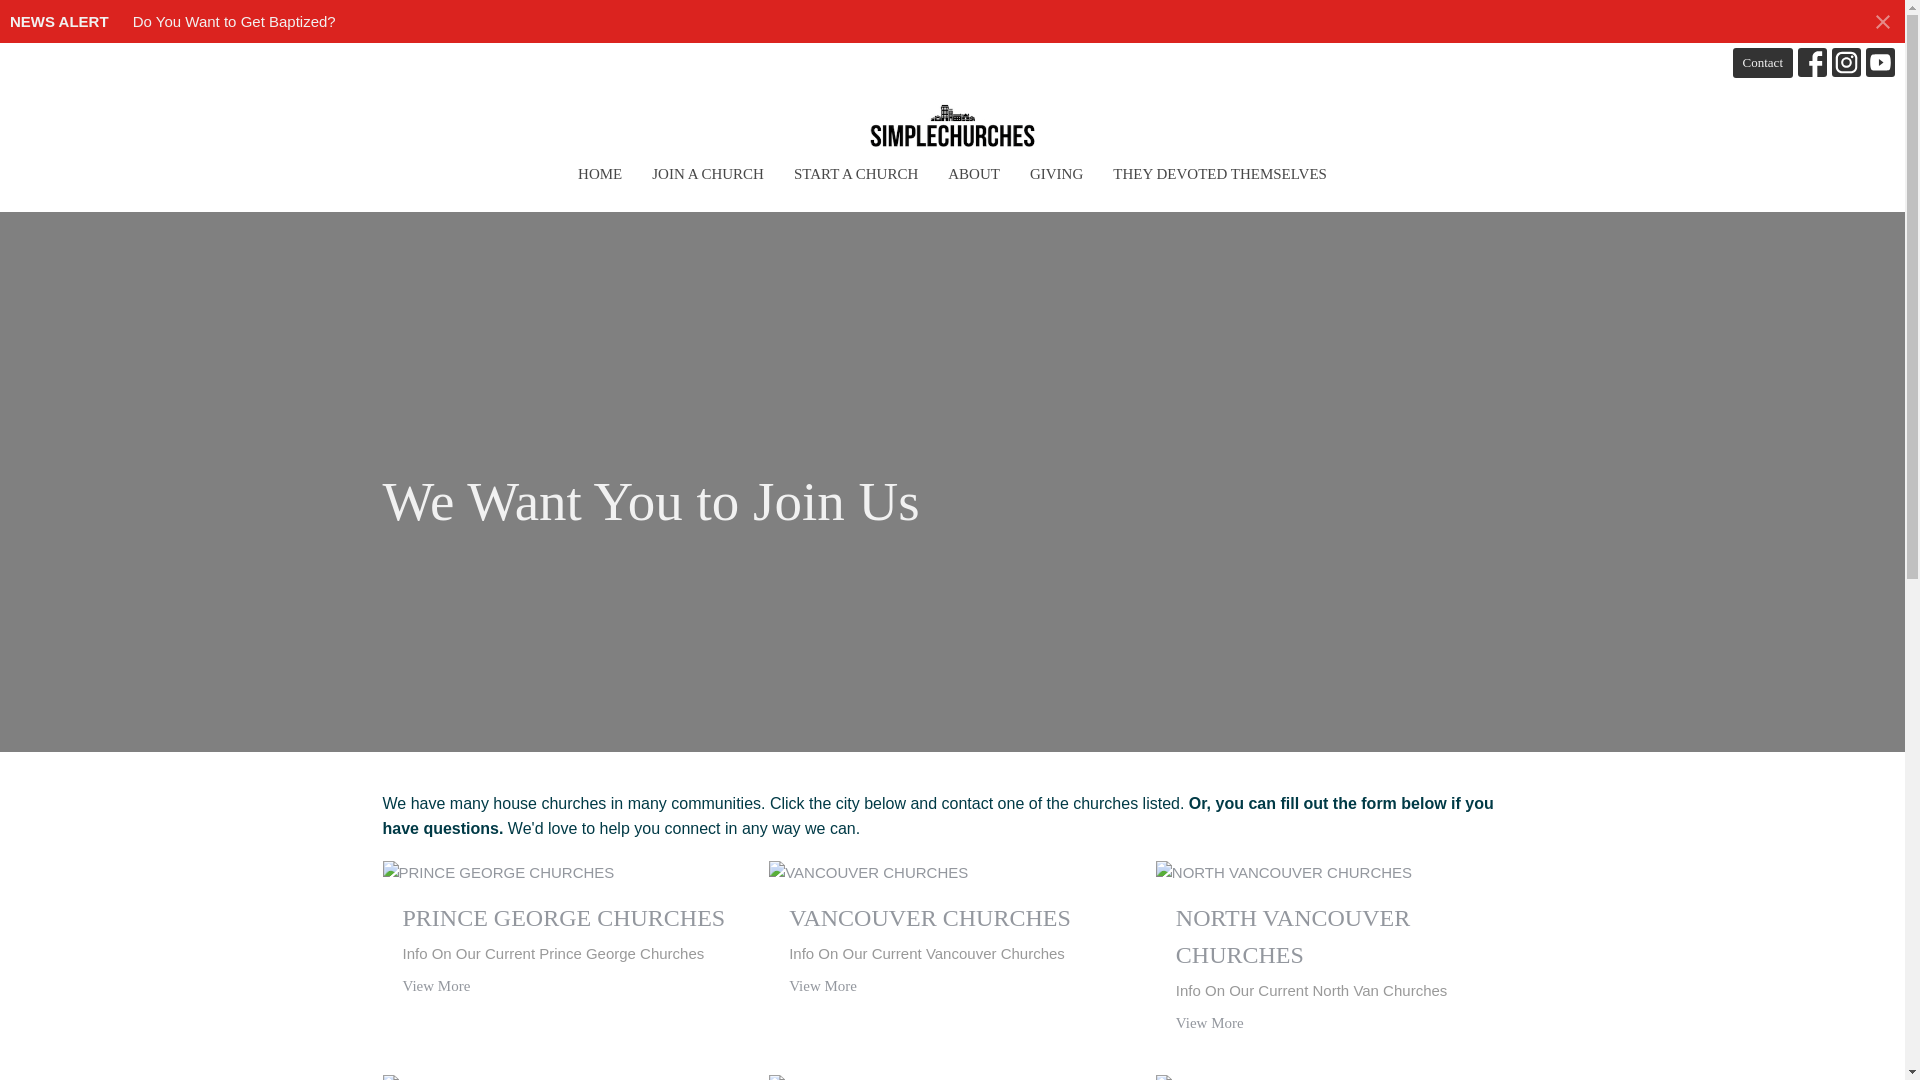  I want to click on Do You Want to Get Baptized?, so click(234, 21).